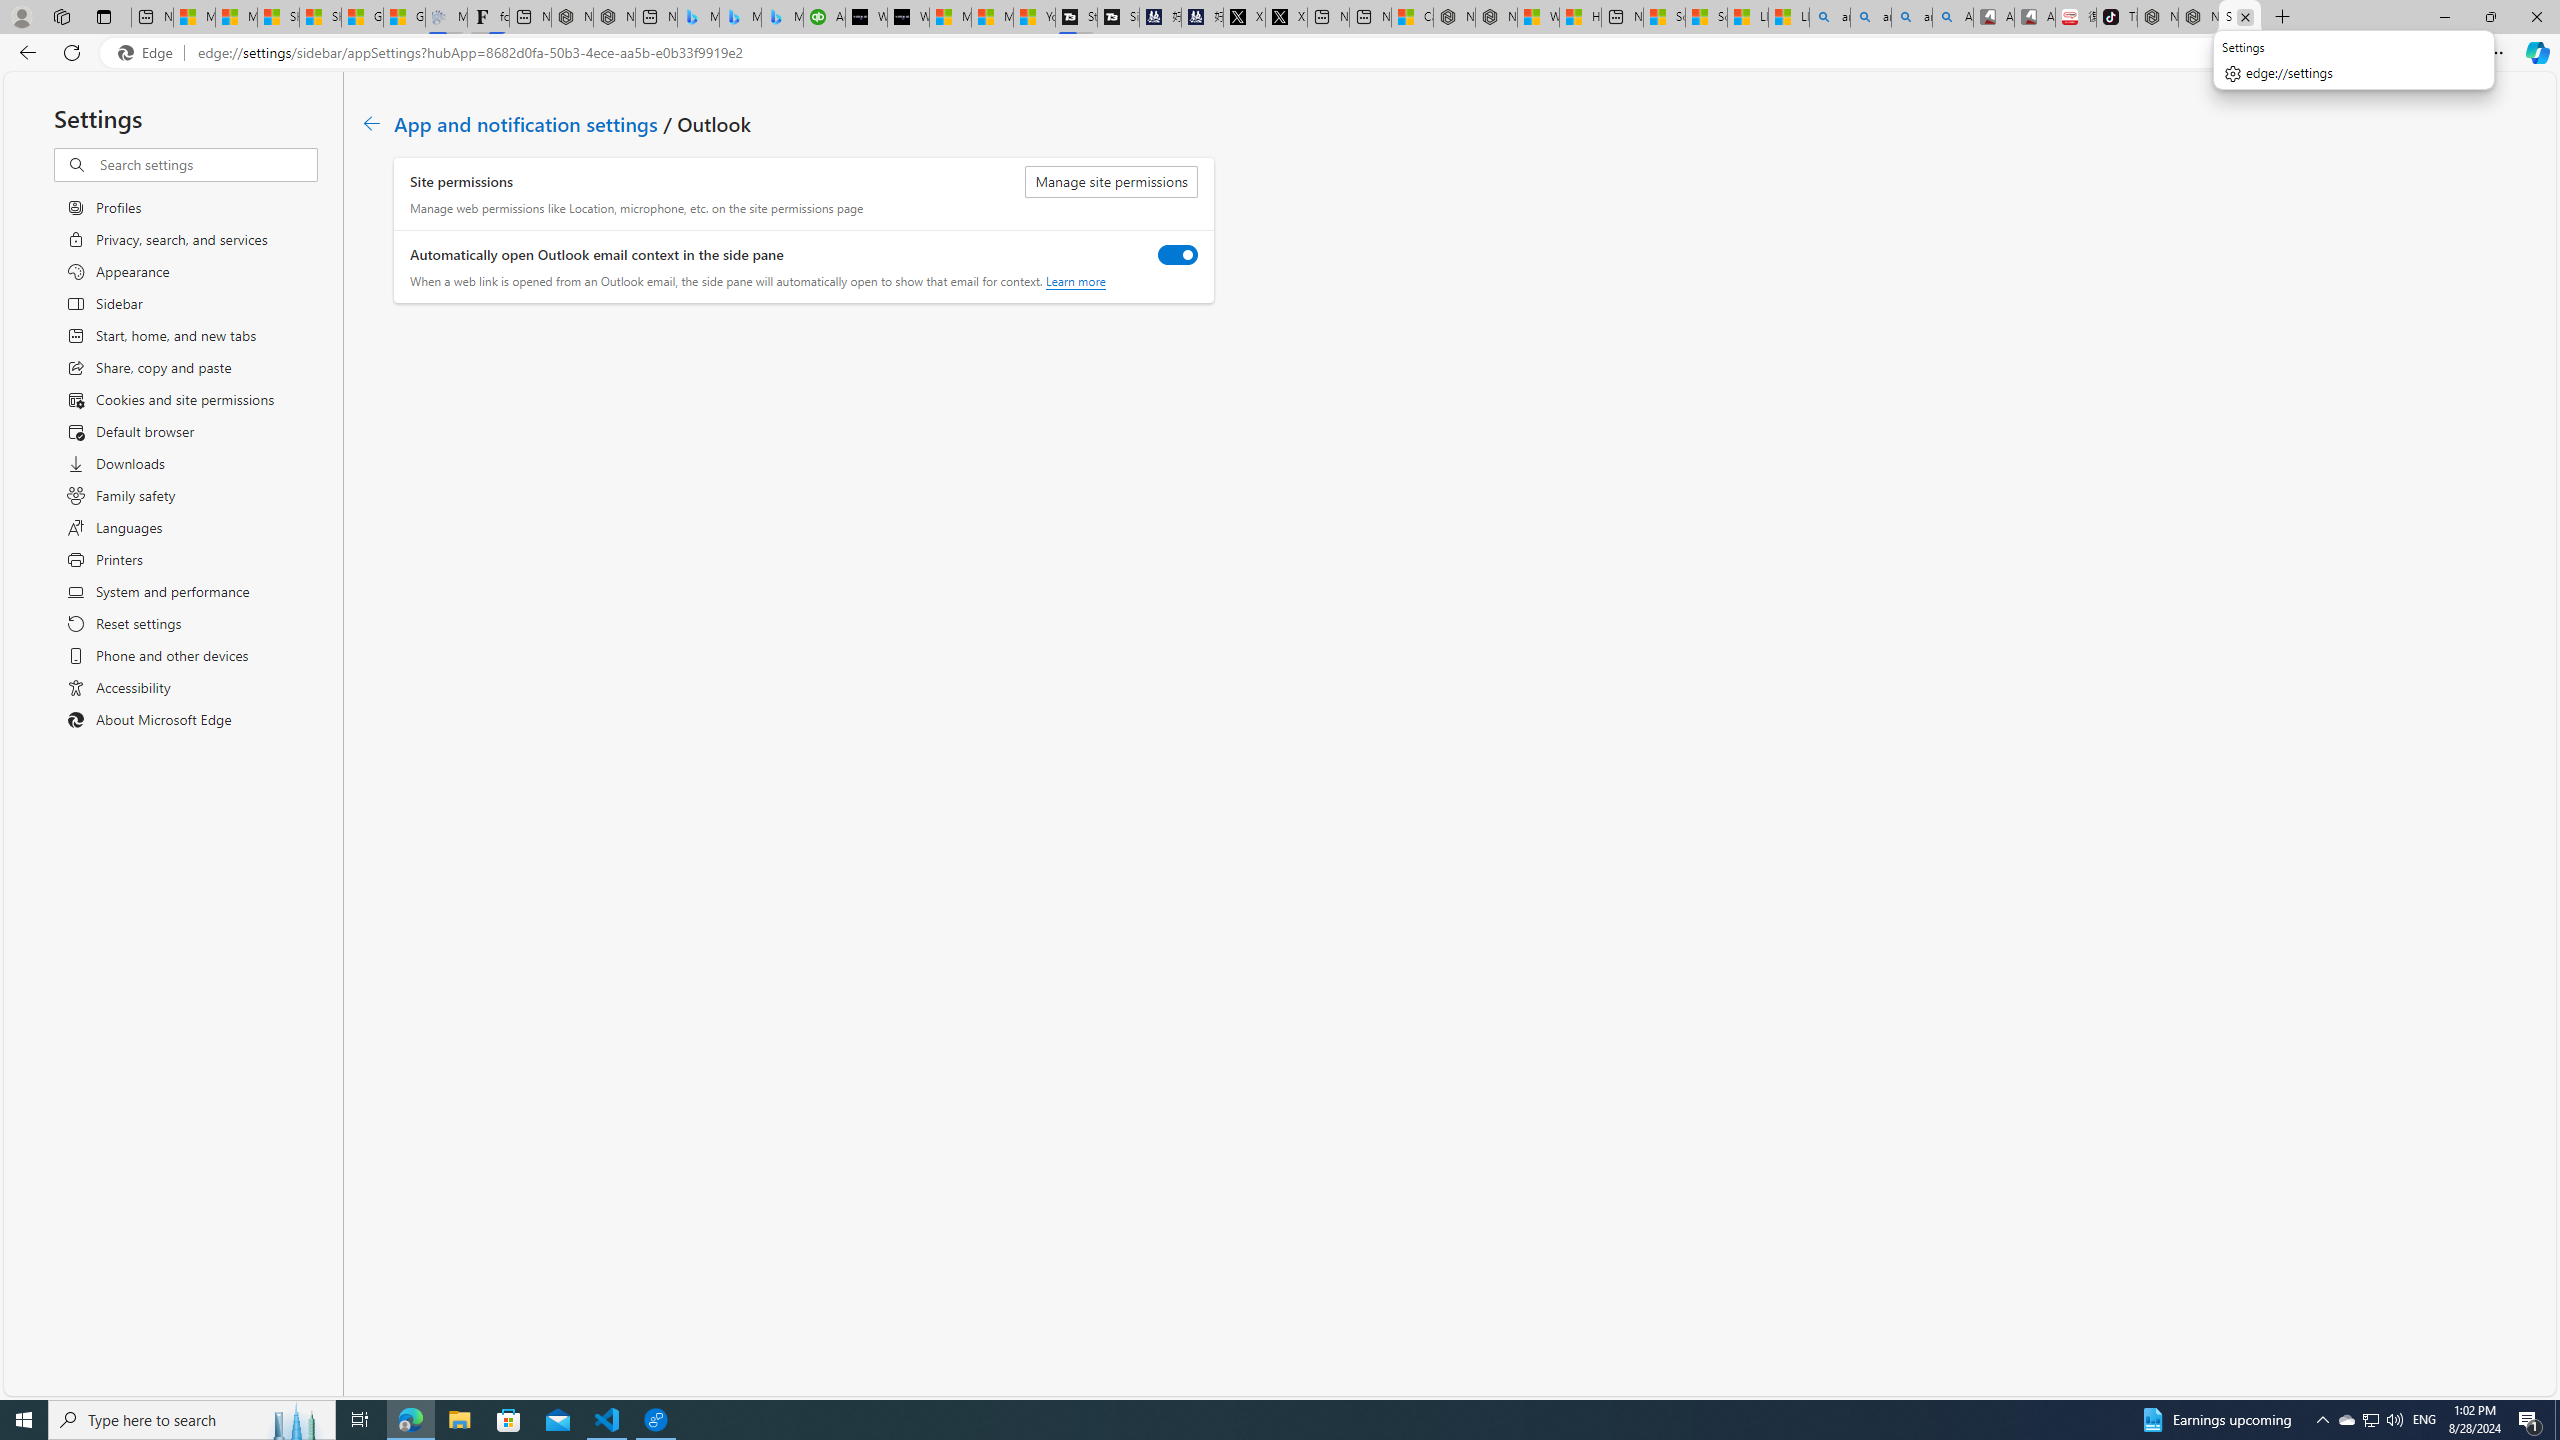  What do you see at coordinates (1580, 17) in the screenshot?
I see `Huge shark washes ashore at New York City beach | Watch` at bounding box center [1580, 17].